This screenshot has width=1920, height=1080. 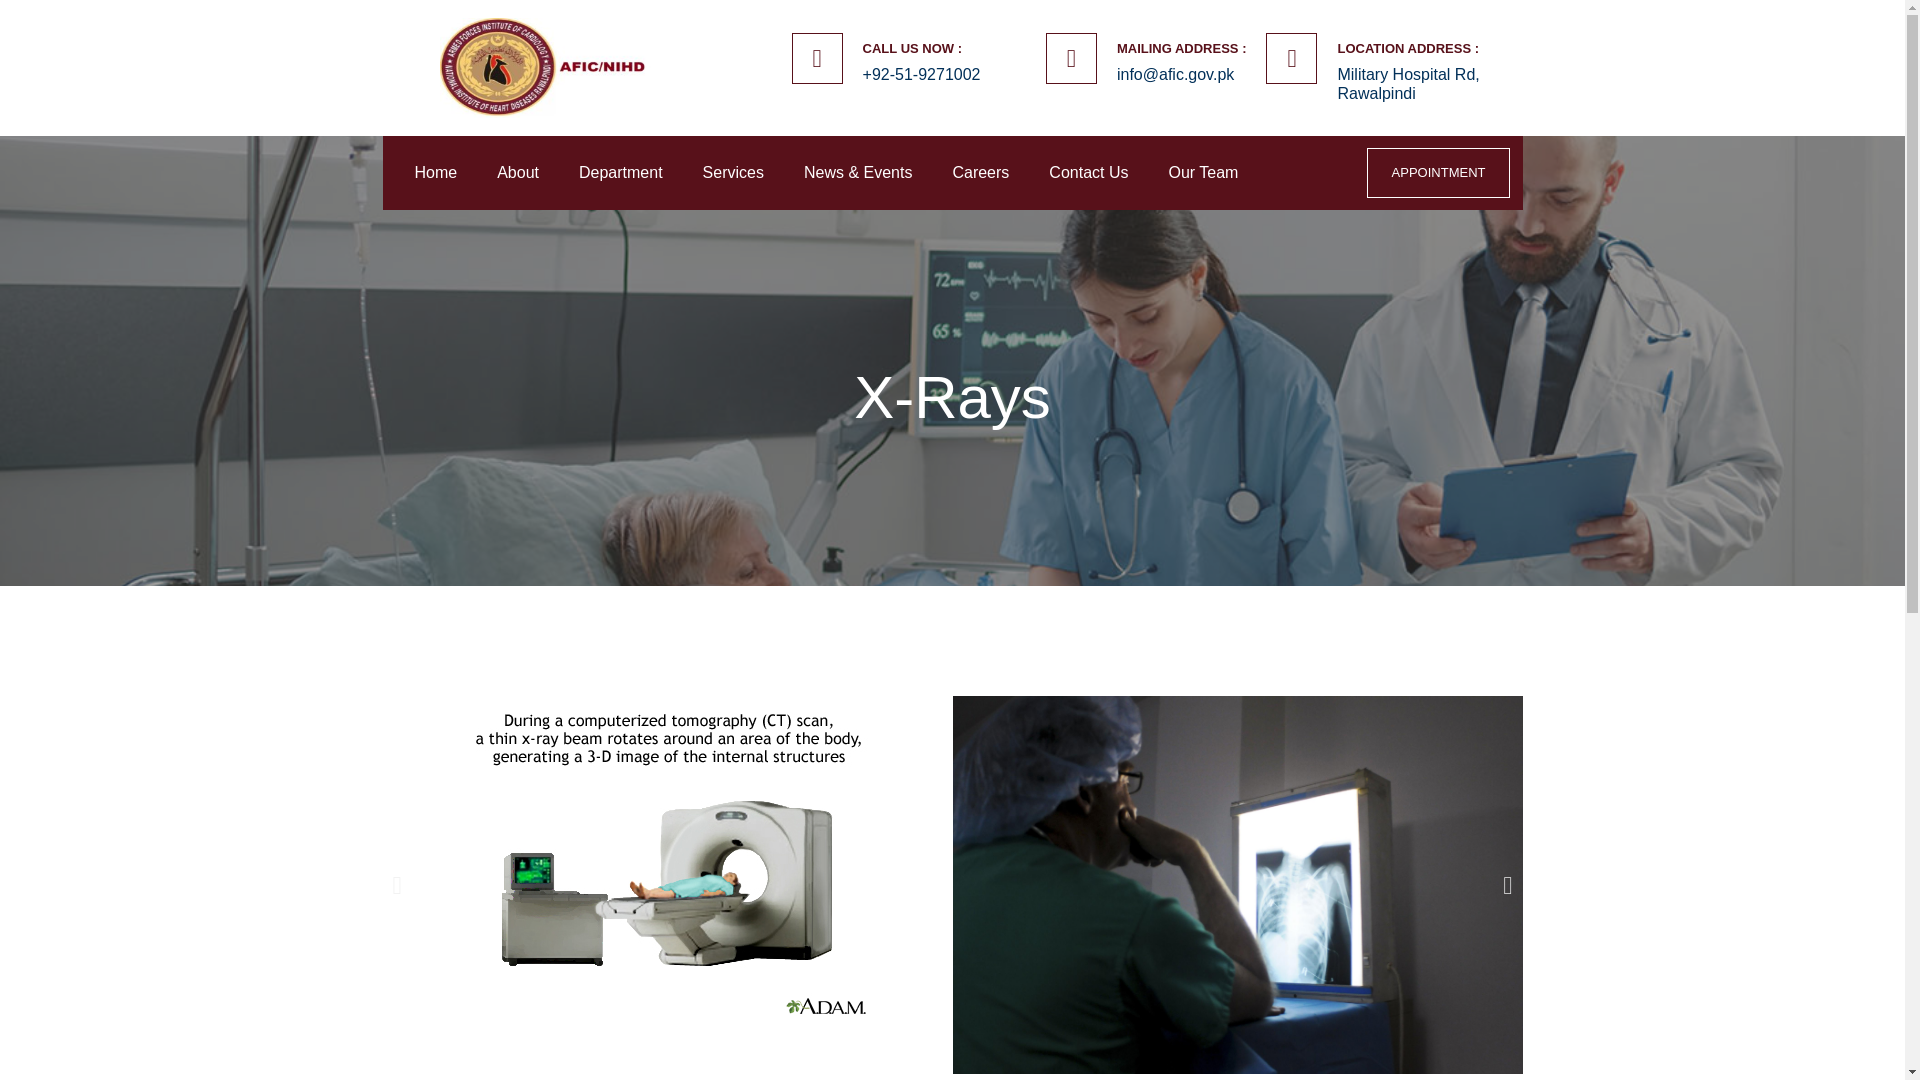 What do you see at coordinates (620, 172) in the screenshot?
I see `Department` at bounding box center [620, 172].